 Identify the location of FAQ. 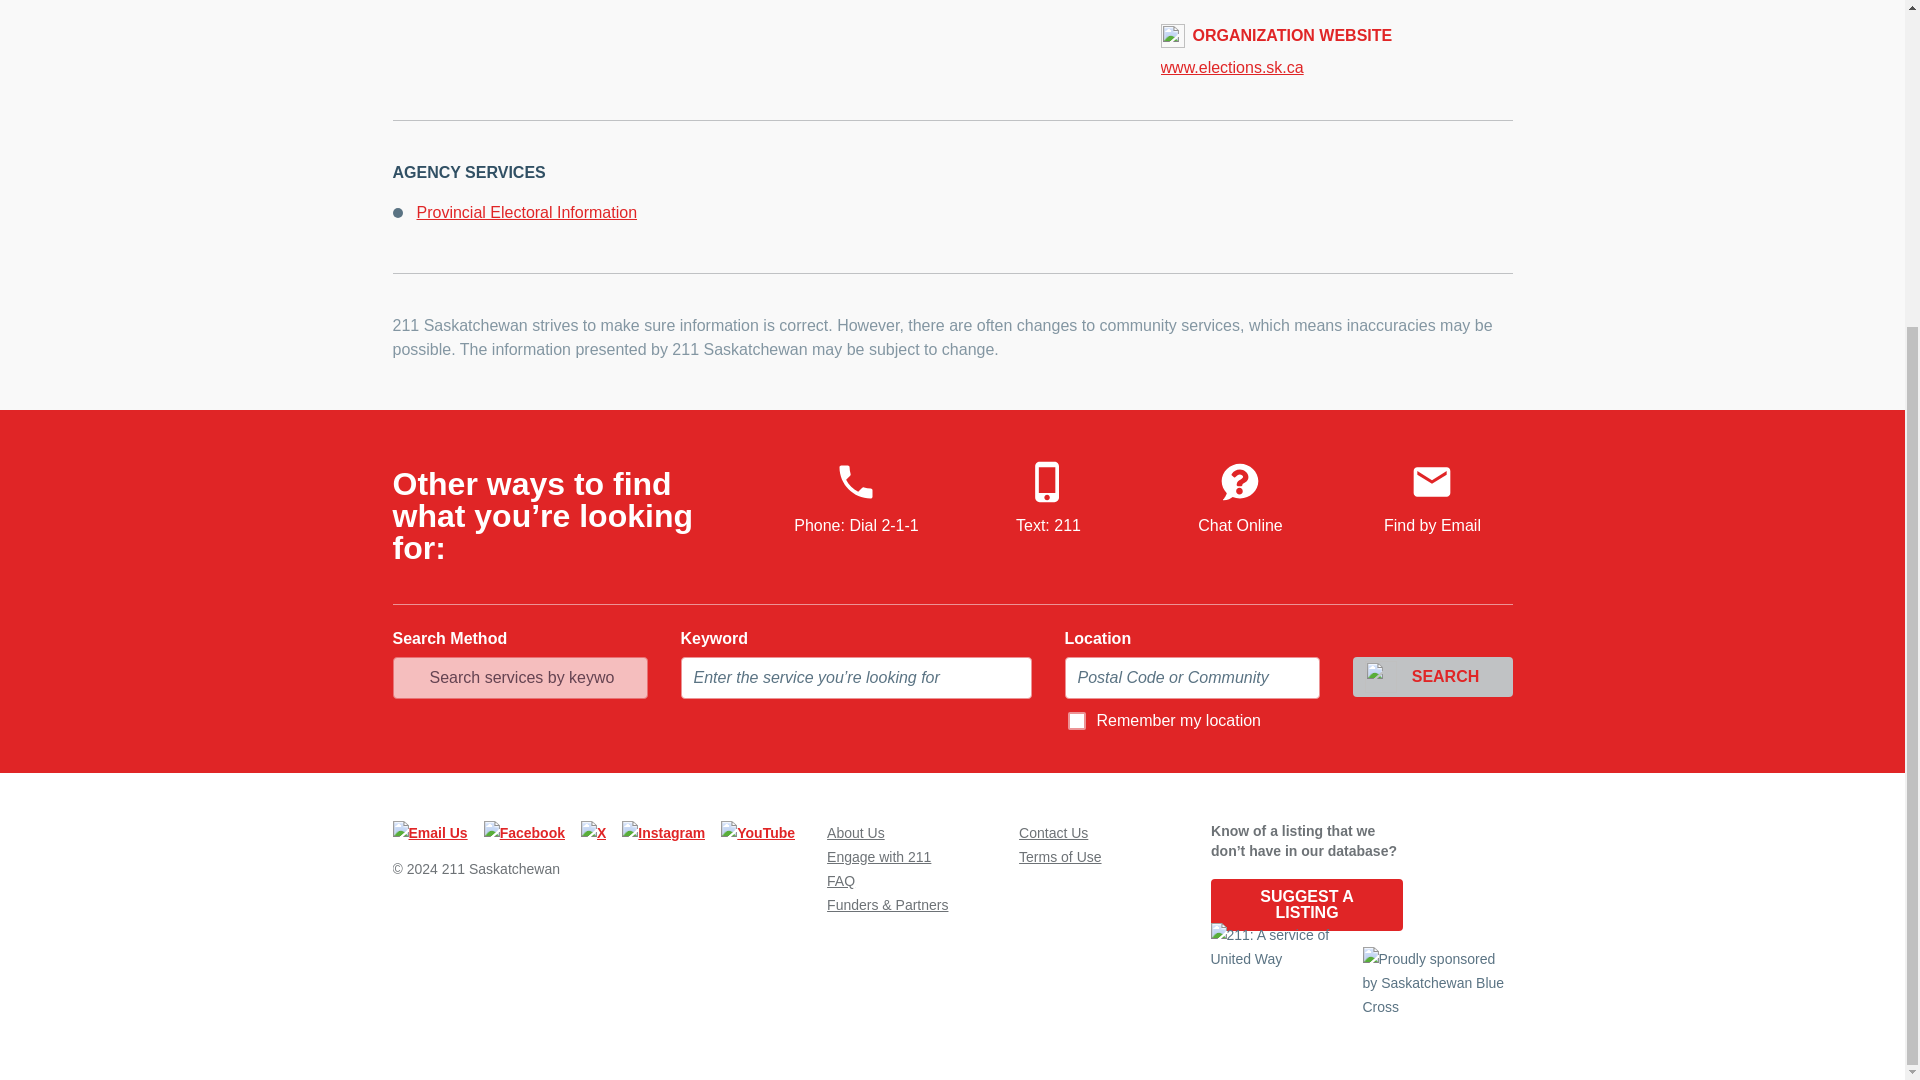
(840, 880).